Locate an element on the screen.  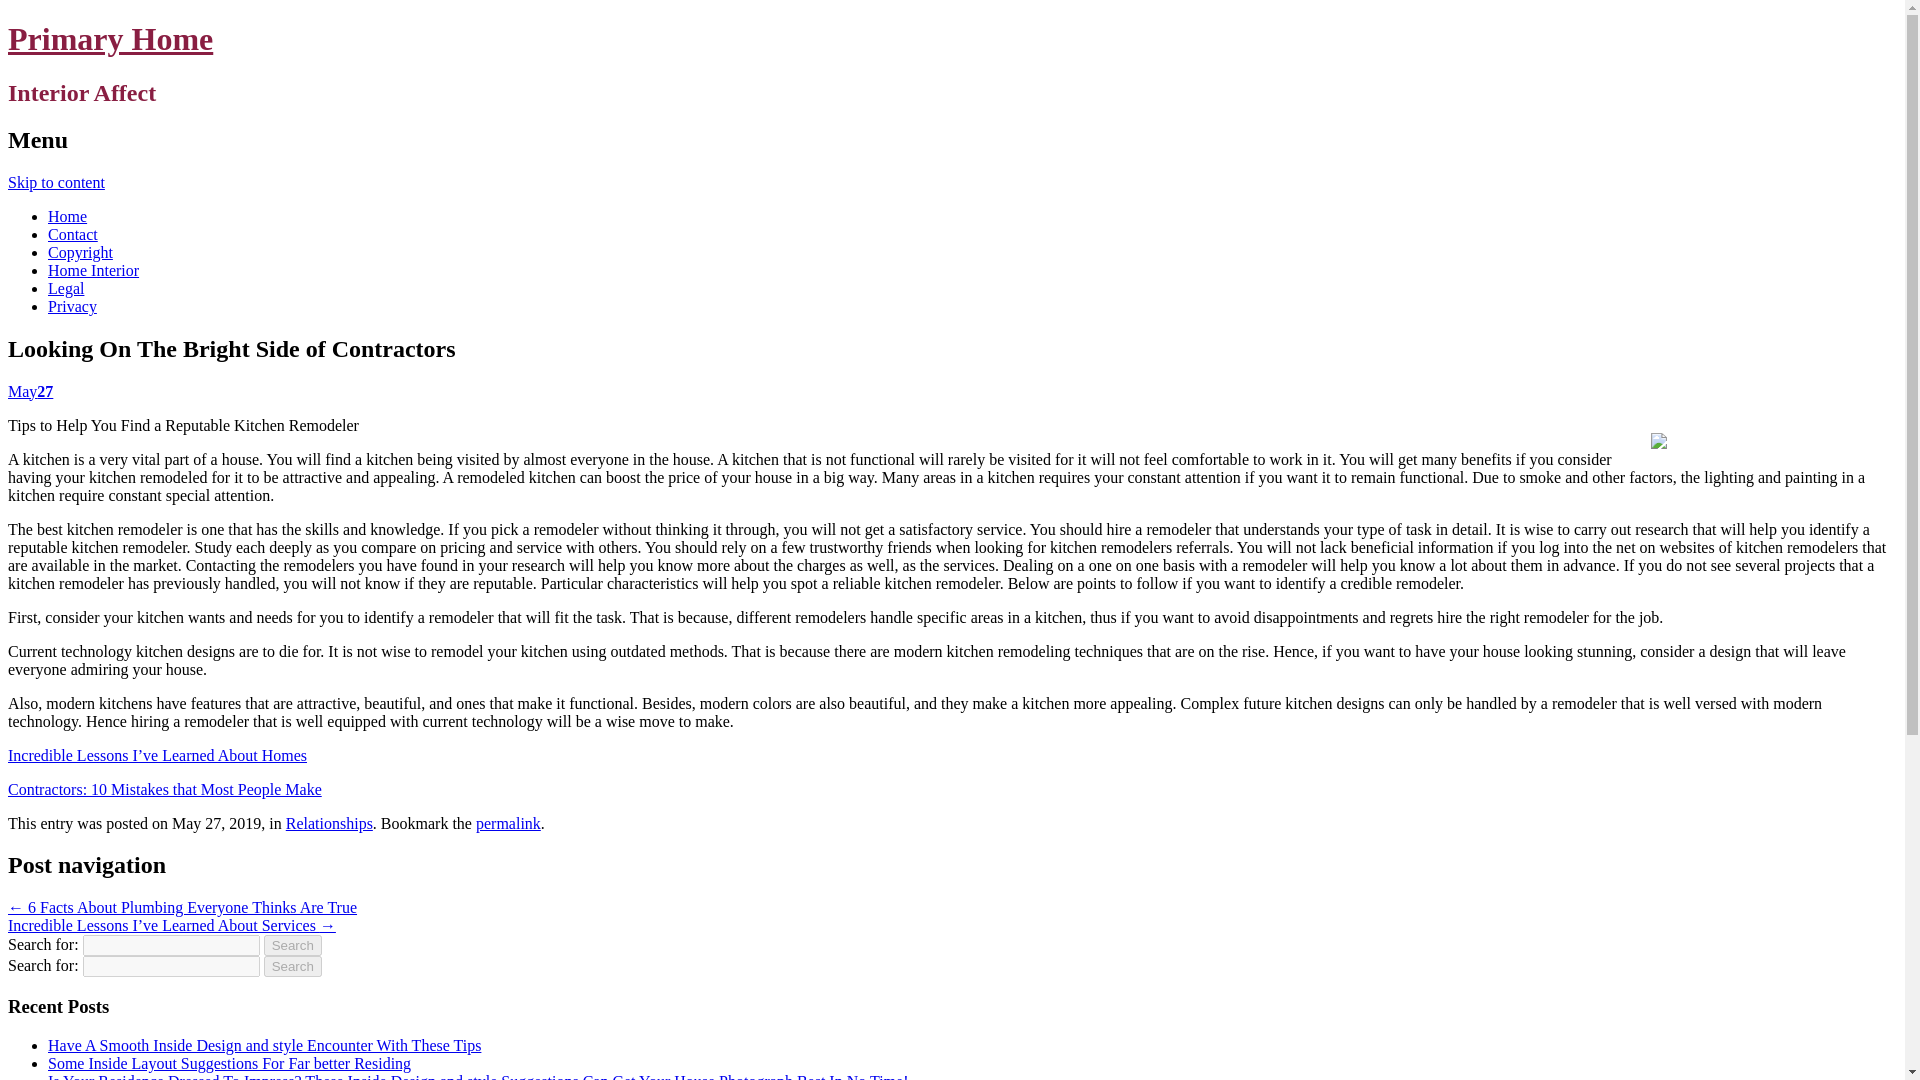
May 27, 2019 is located at coordinates (30, 390).